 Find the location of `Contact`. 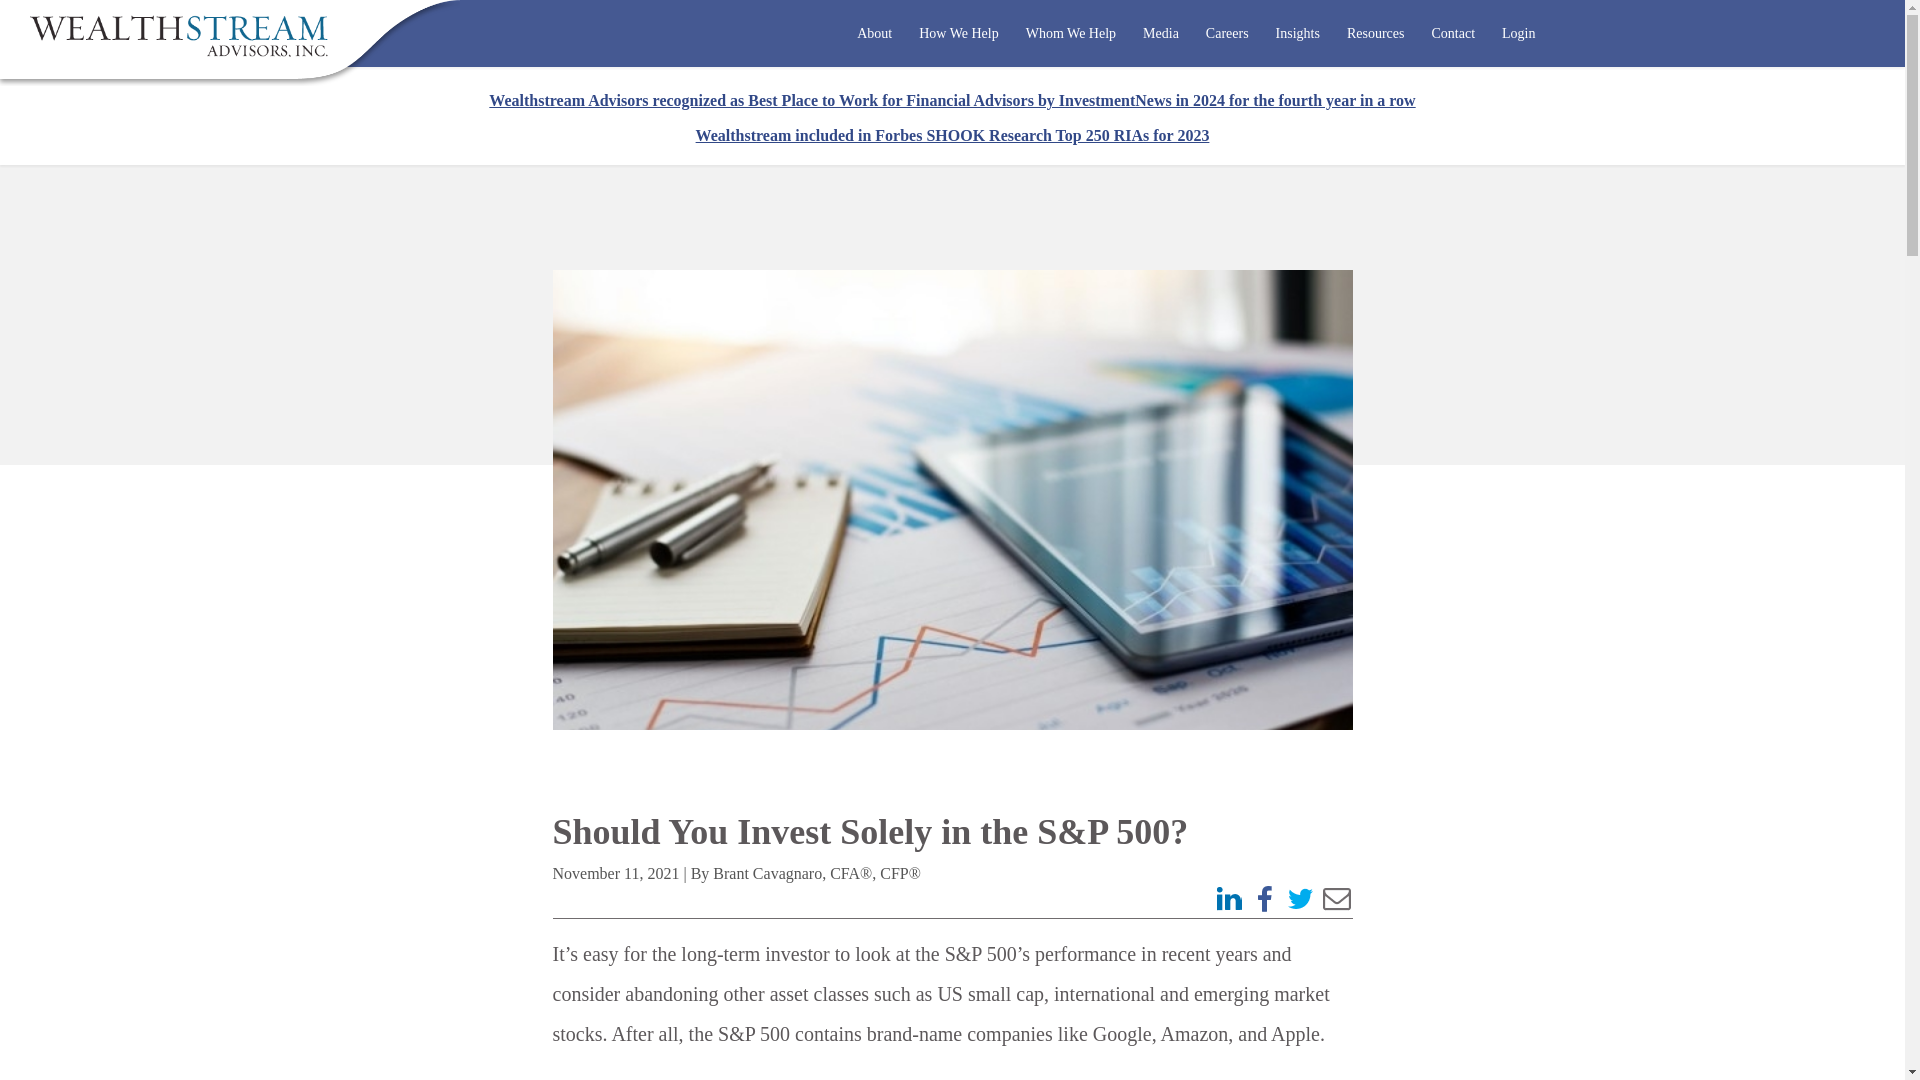

Contact is located at coordinates (1454, 34).